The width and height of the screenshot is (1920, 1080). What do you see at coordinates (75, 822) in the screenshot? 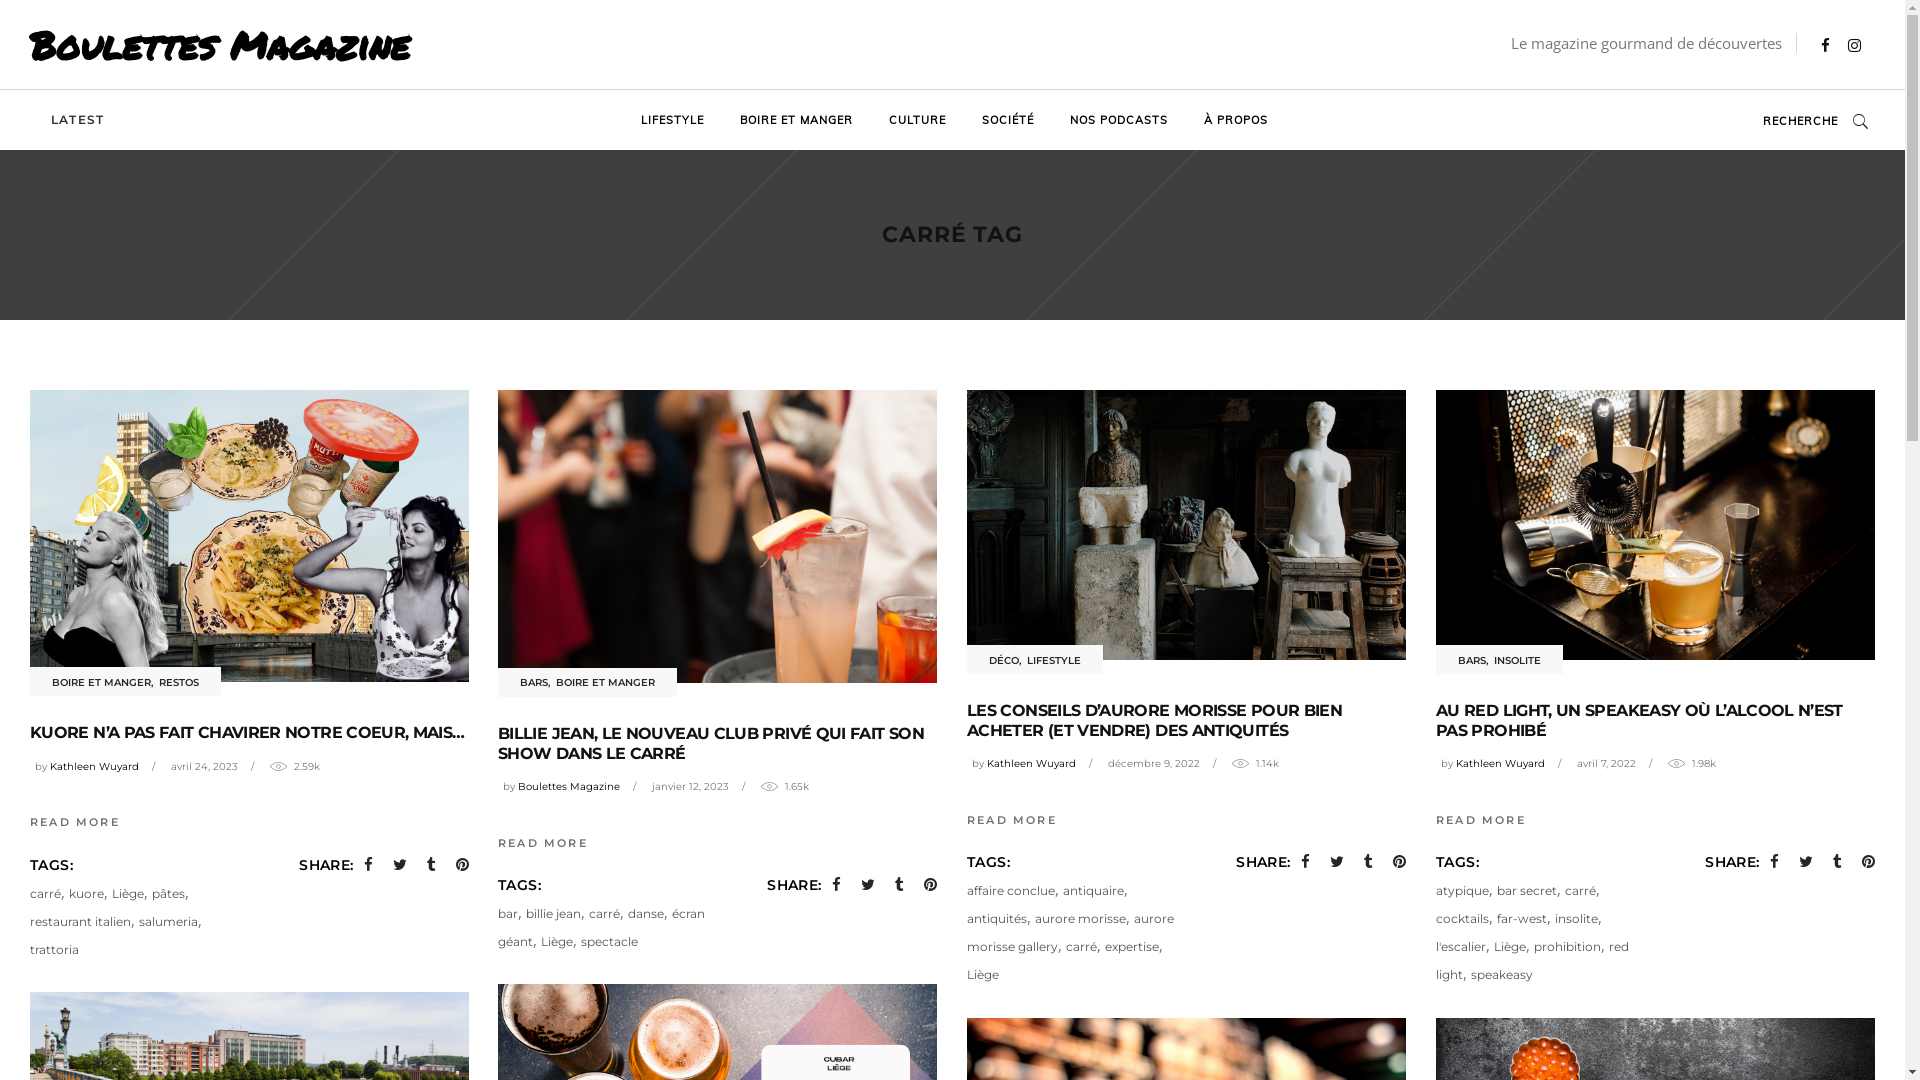
I see `READ MORE` at bounding box center [75, 822].